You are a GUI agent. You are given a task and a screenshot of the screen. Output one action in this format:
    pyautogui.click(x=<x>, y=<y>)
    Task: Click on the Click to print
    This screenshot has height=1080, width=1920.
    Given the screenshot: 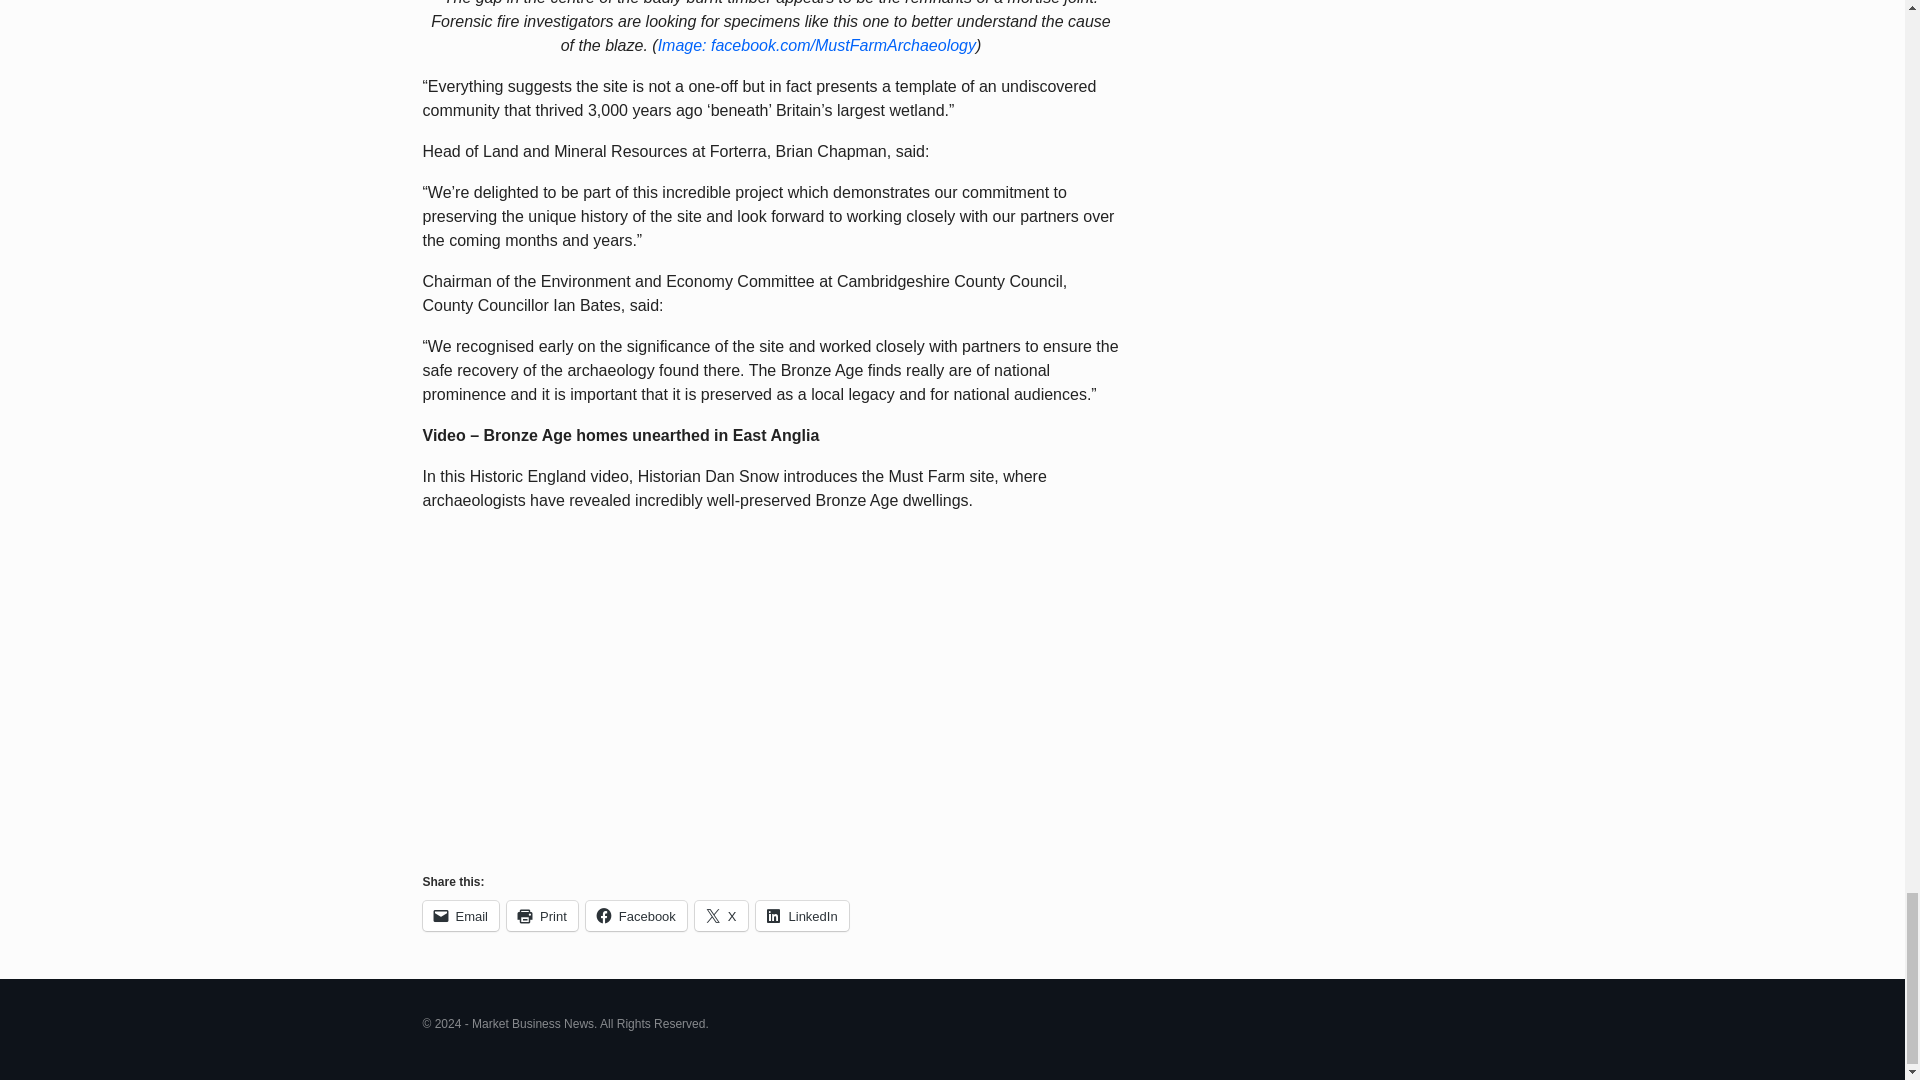 What is the action you would take?
    pyautogui.click(x=542, y=915)
    